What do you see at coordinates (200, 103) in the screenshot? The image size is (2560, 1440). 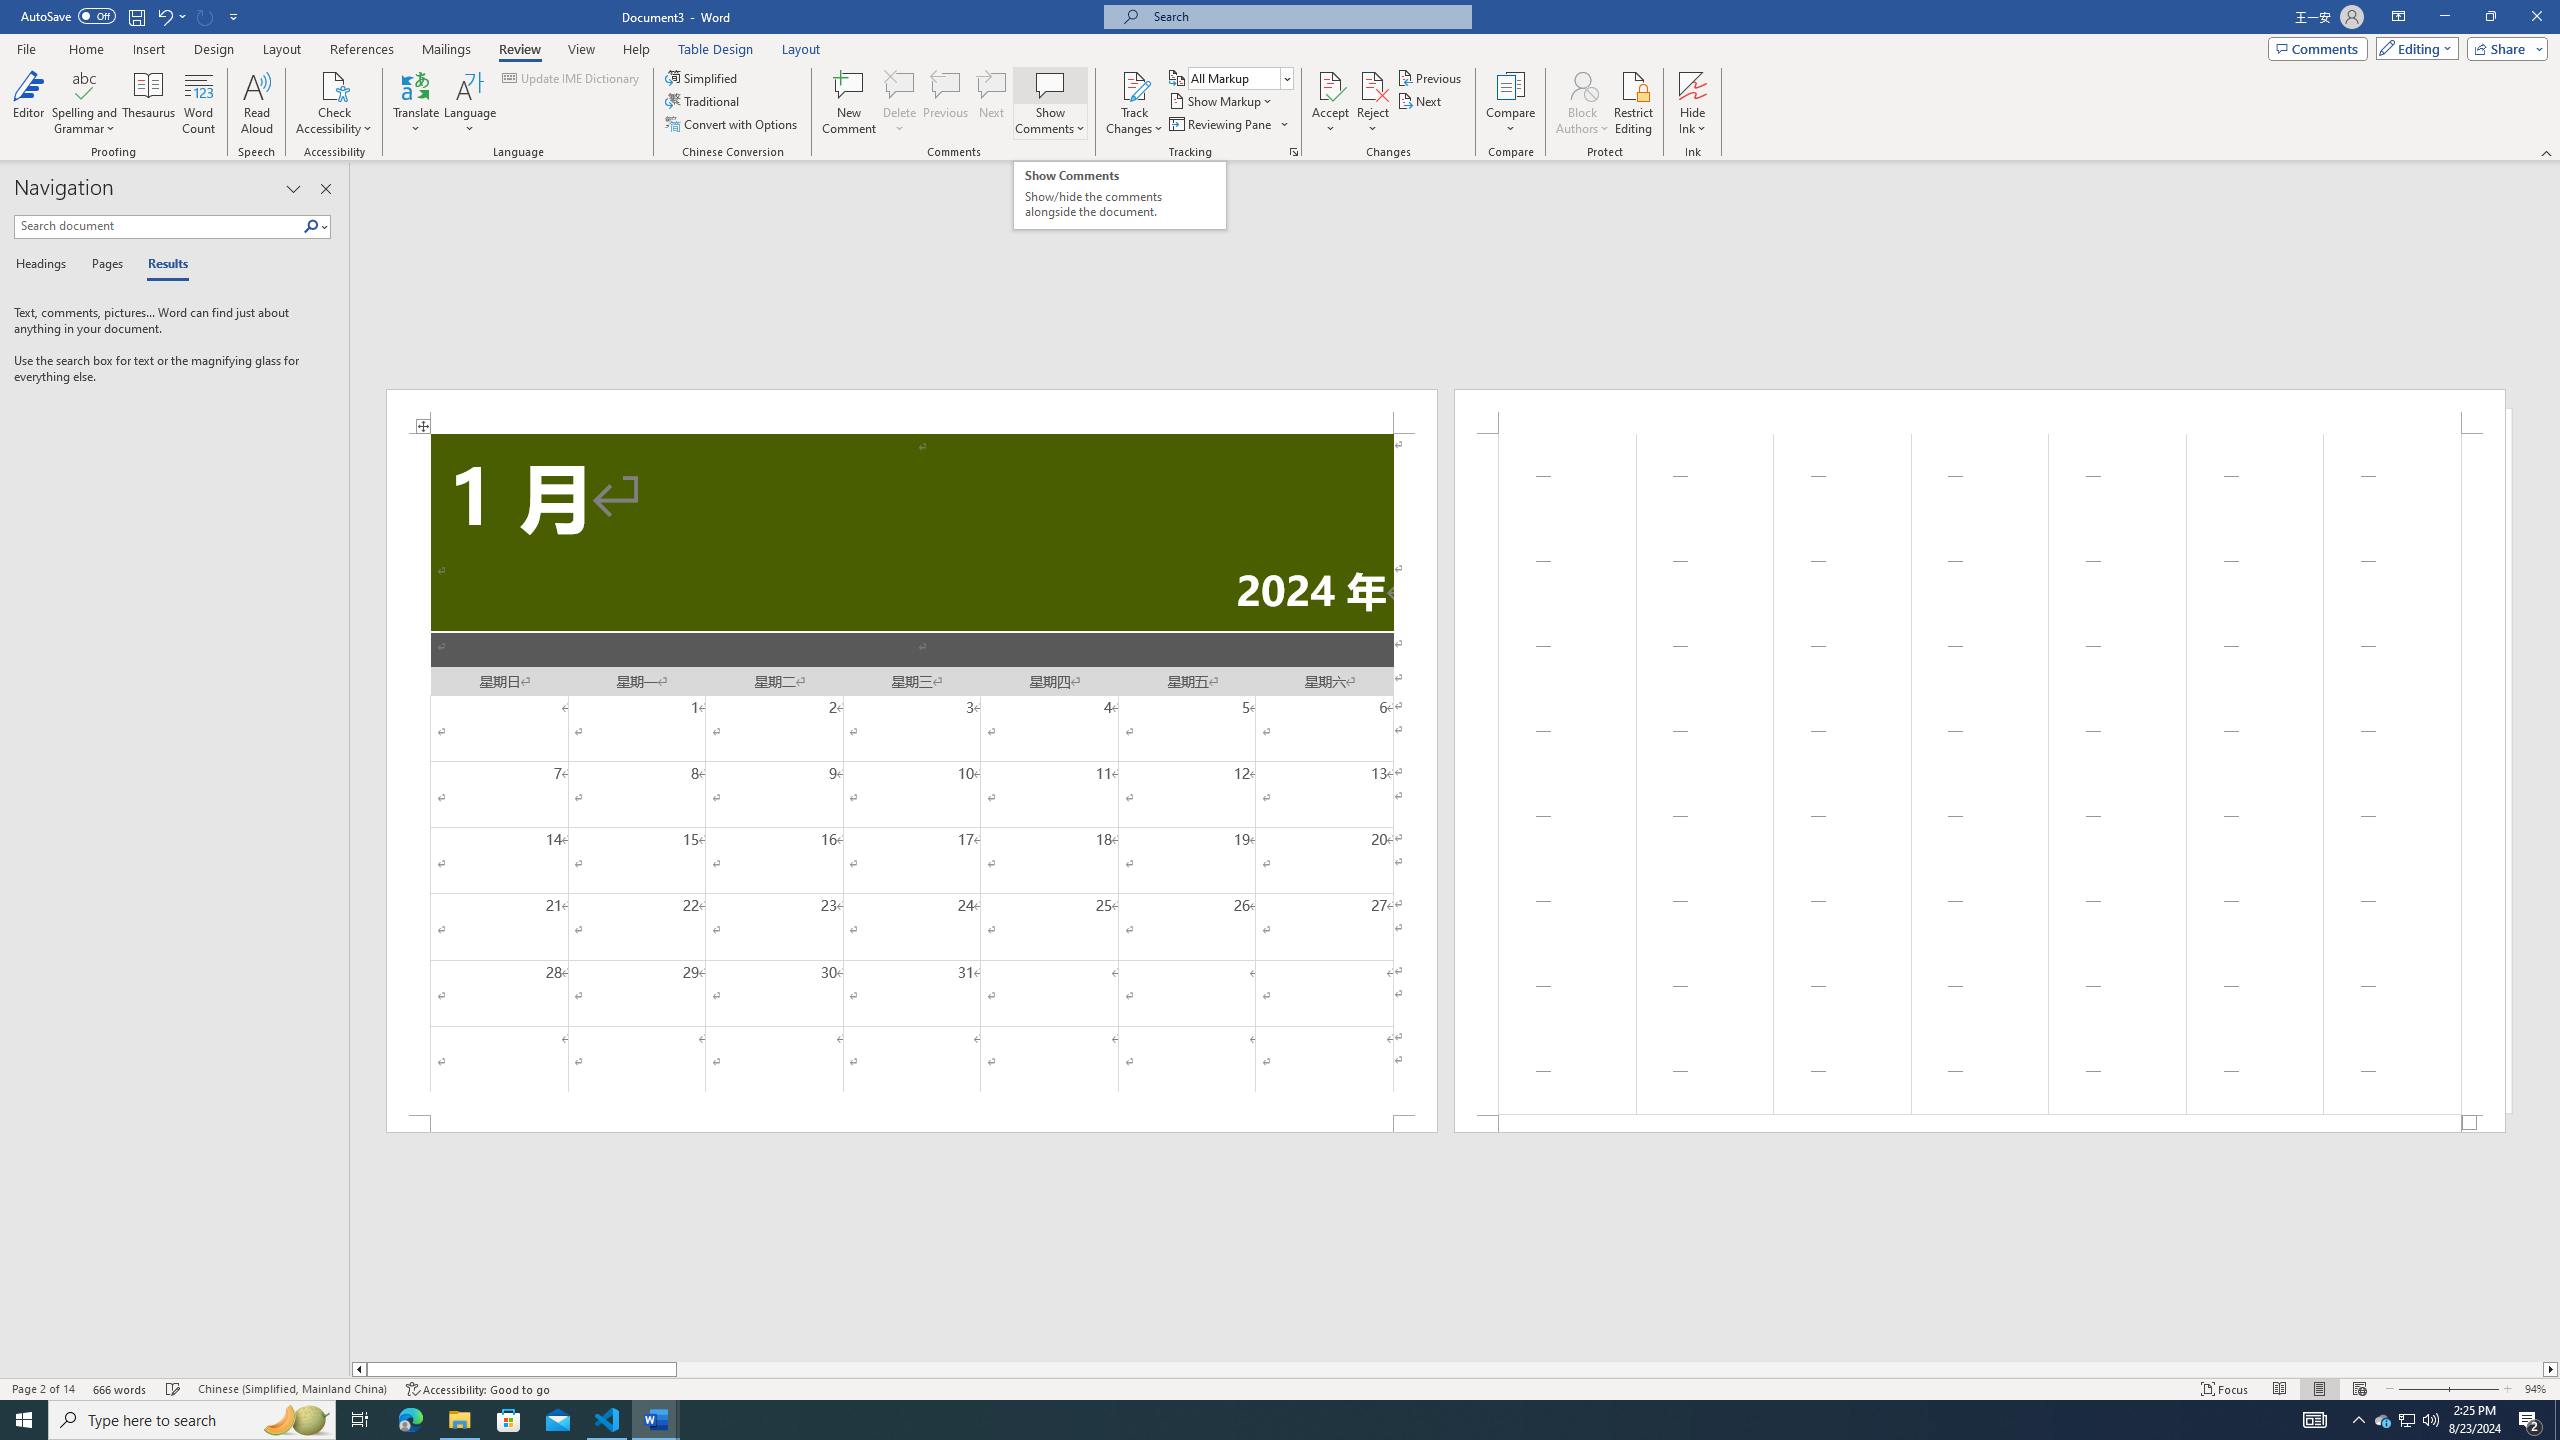 I see `Word Count` at bounding box center [200, 103].